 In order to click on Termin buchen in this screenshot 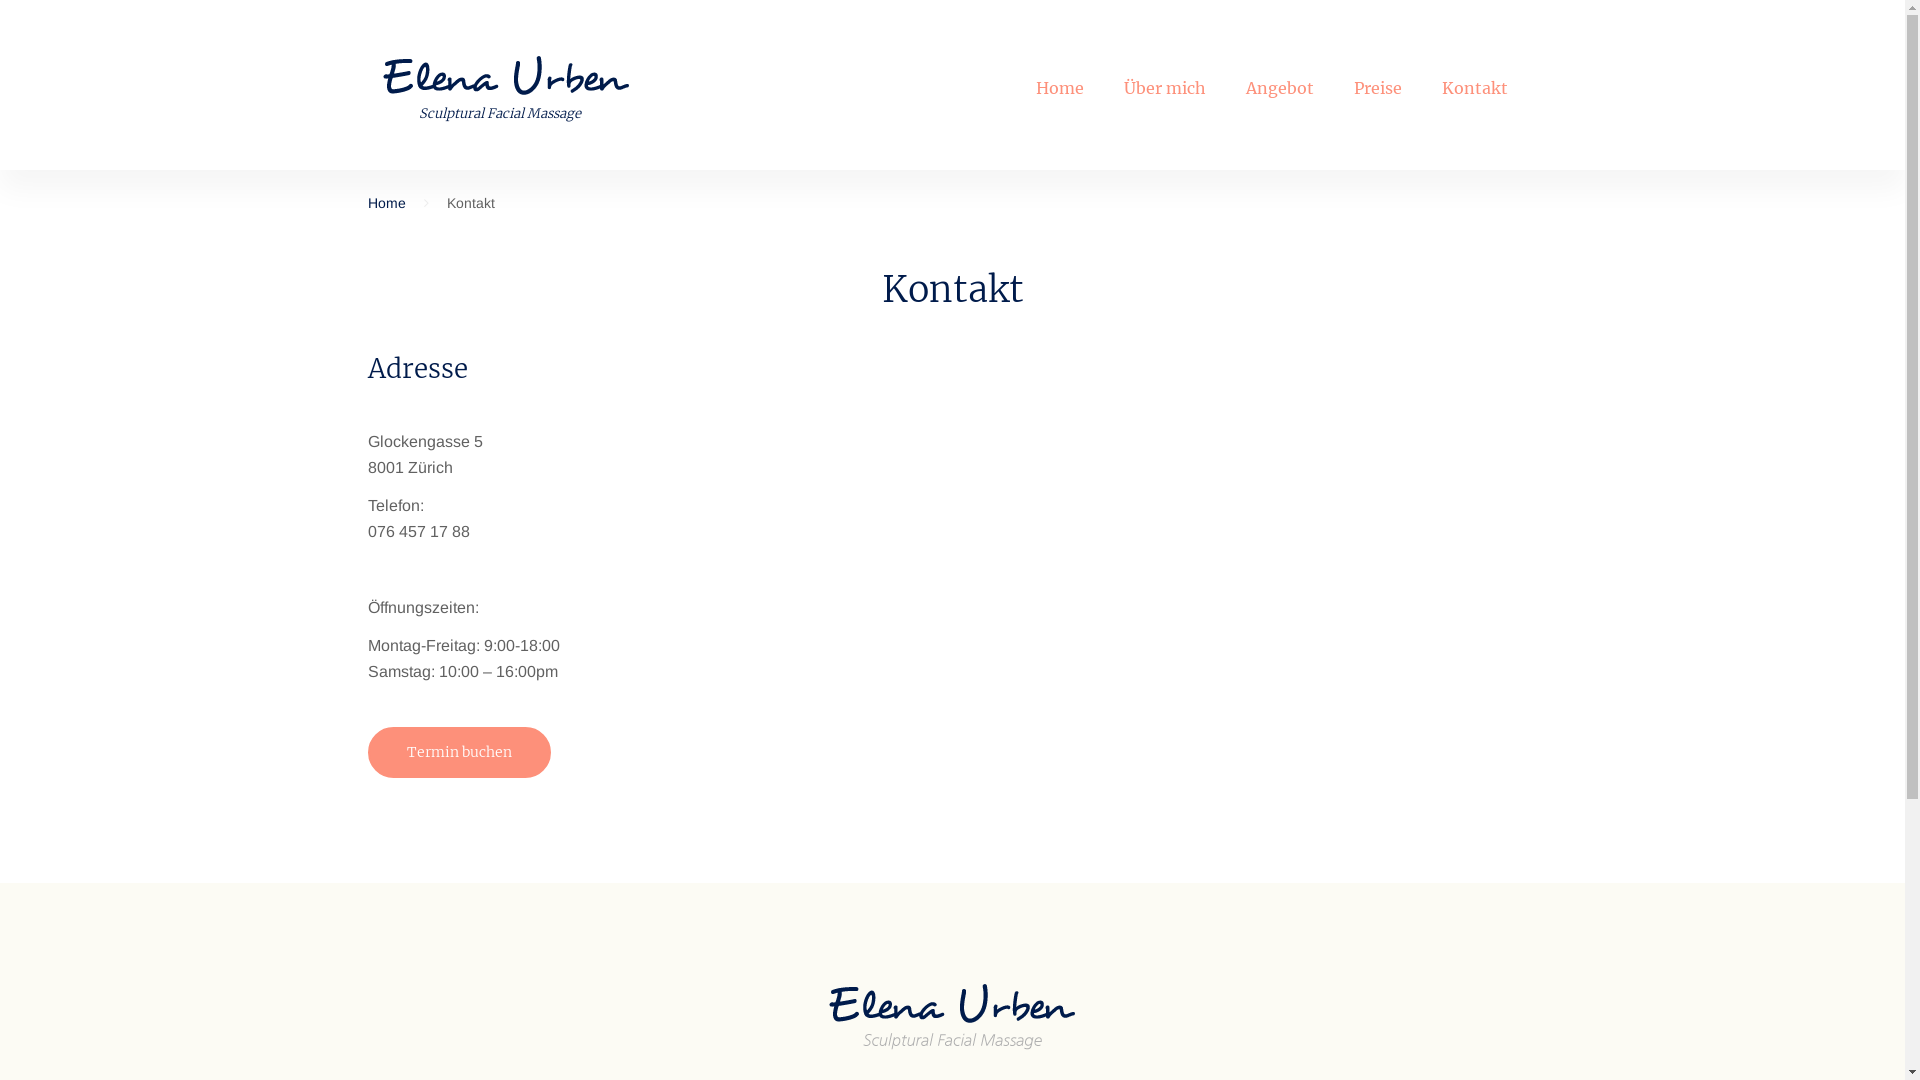, I will do `click(460, 752)`.